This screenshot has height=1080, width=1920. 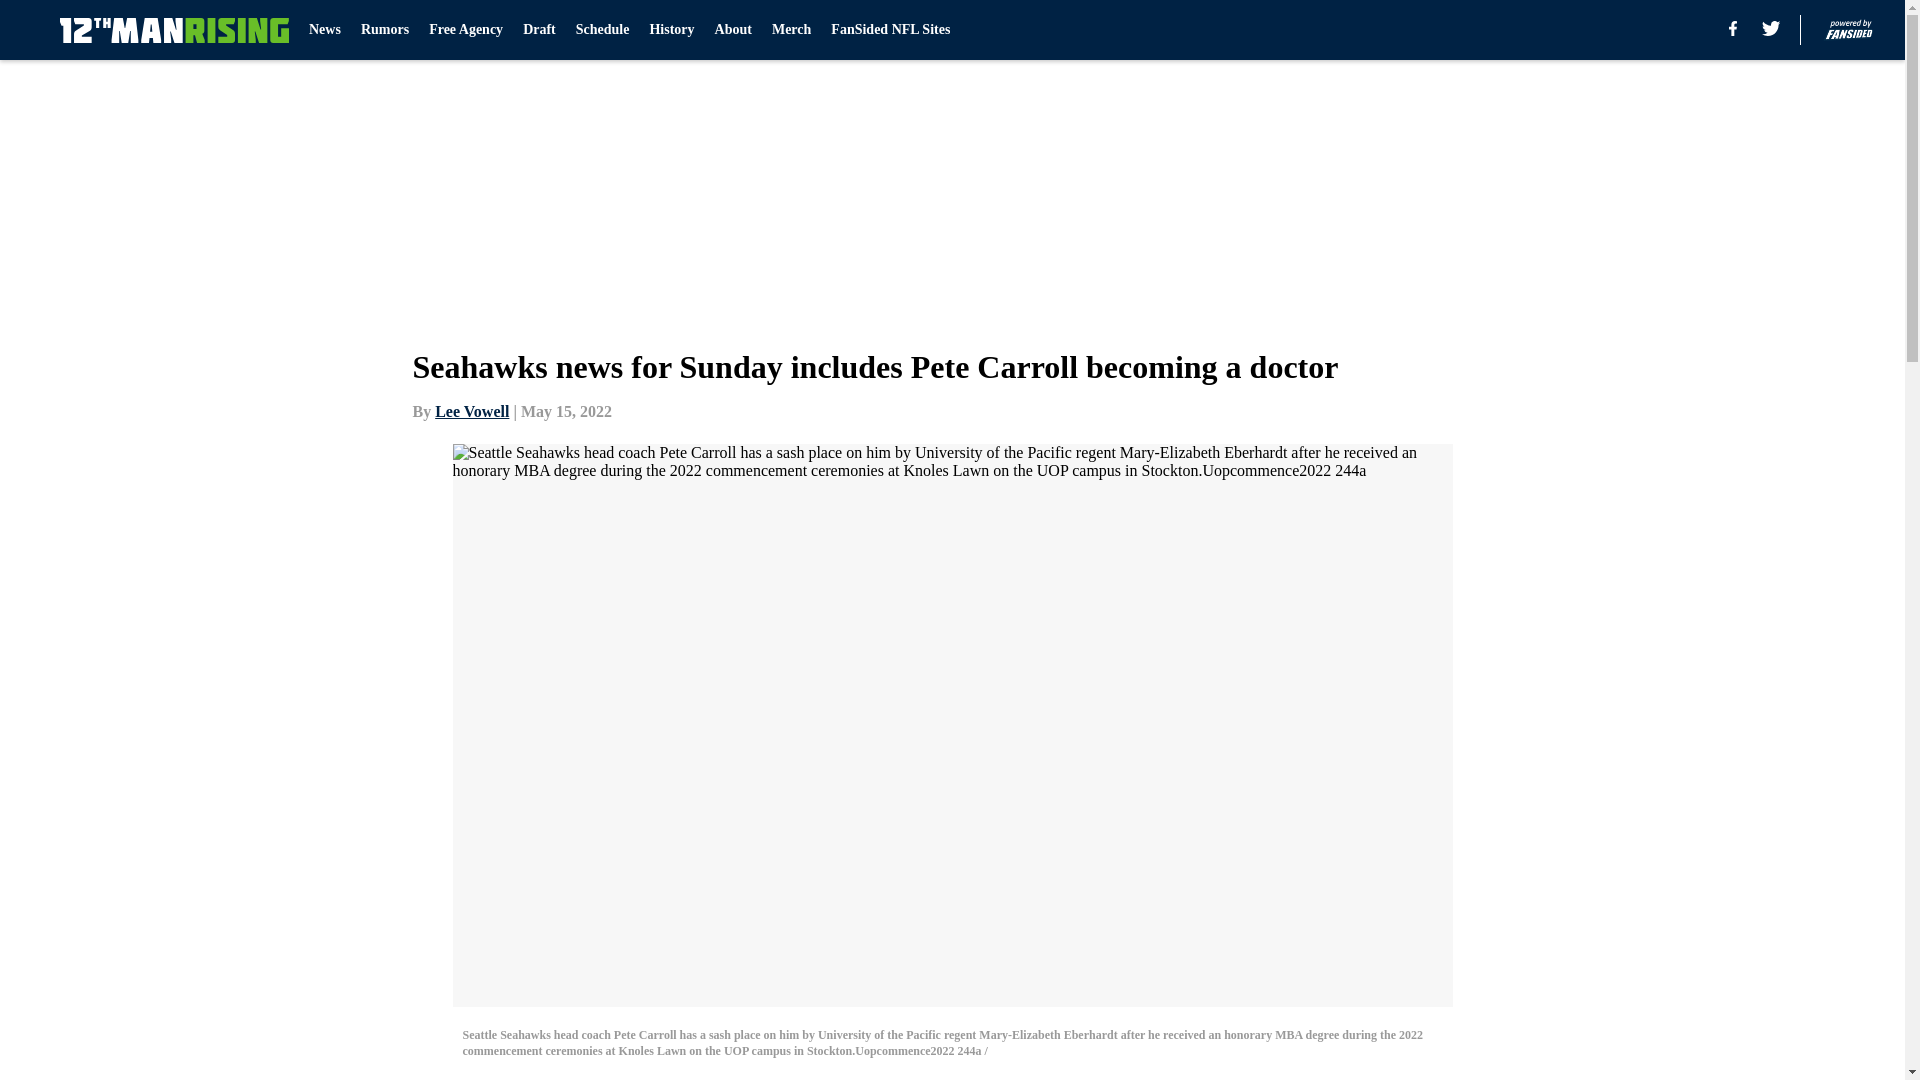 I want to click on Schedule, so click(x=602, y=30).